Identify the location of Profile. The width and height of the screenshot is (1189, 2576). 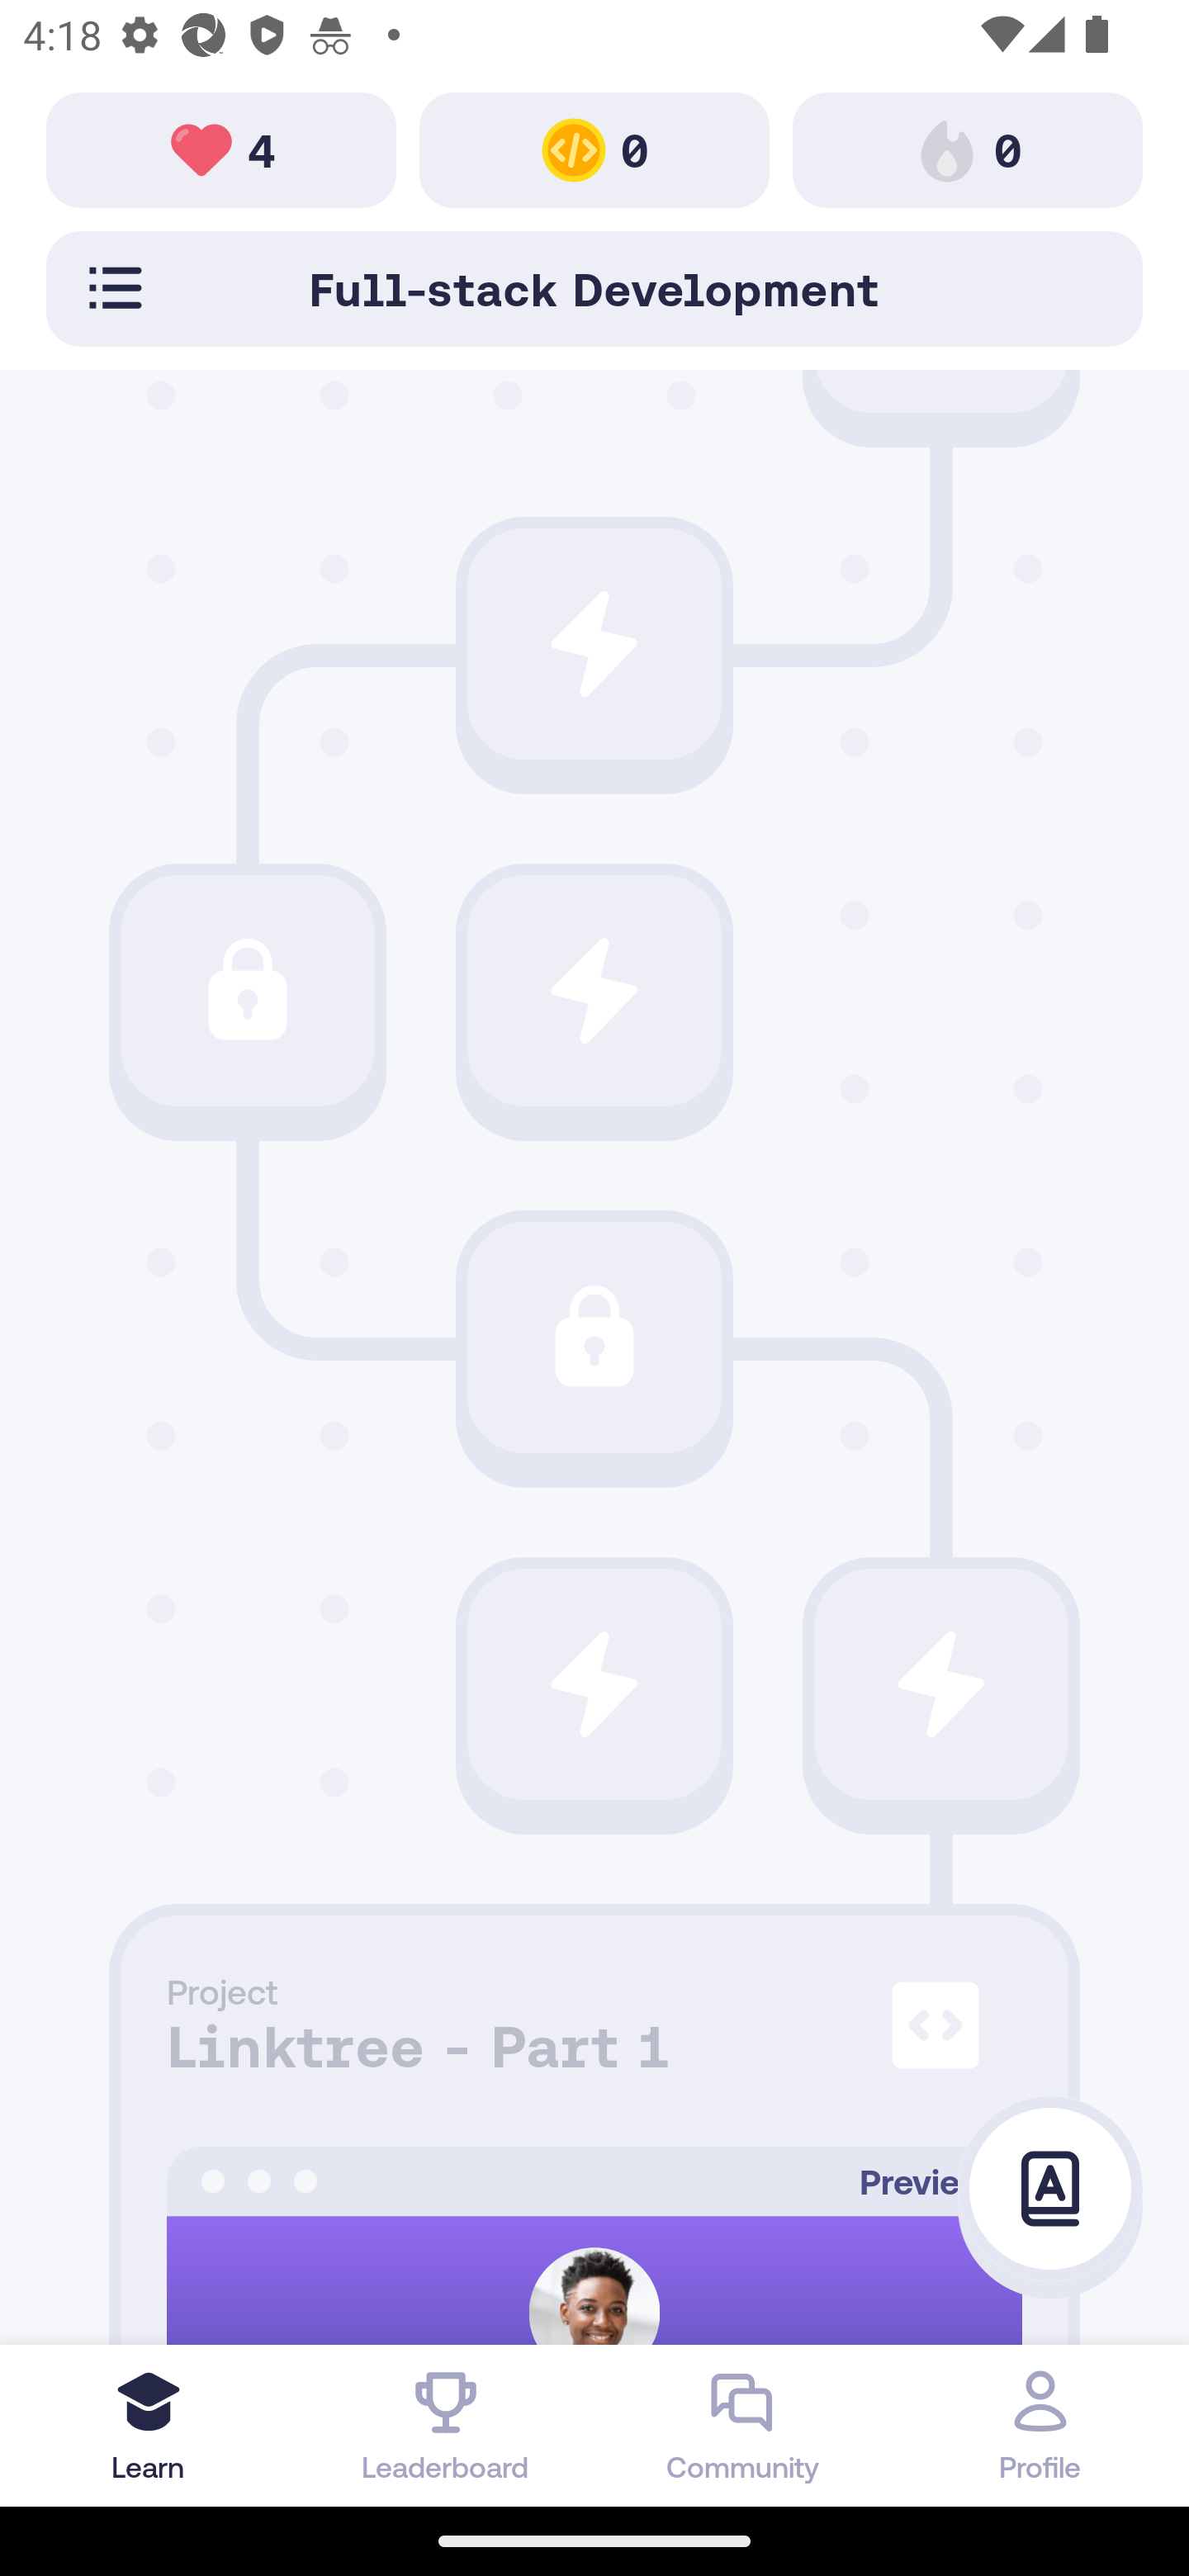
(1040, 2425).